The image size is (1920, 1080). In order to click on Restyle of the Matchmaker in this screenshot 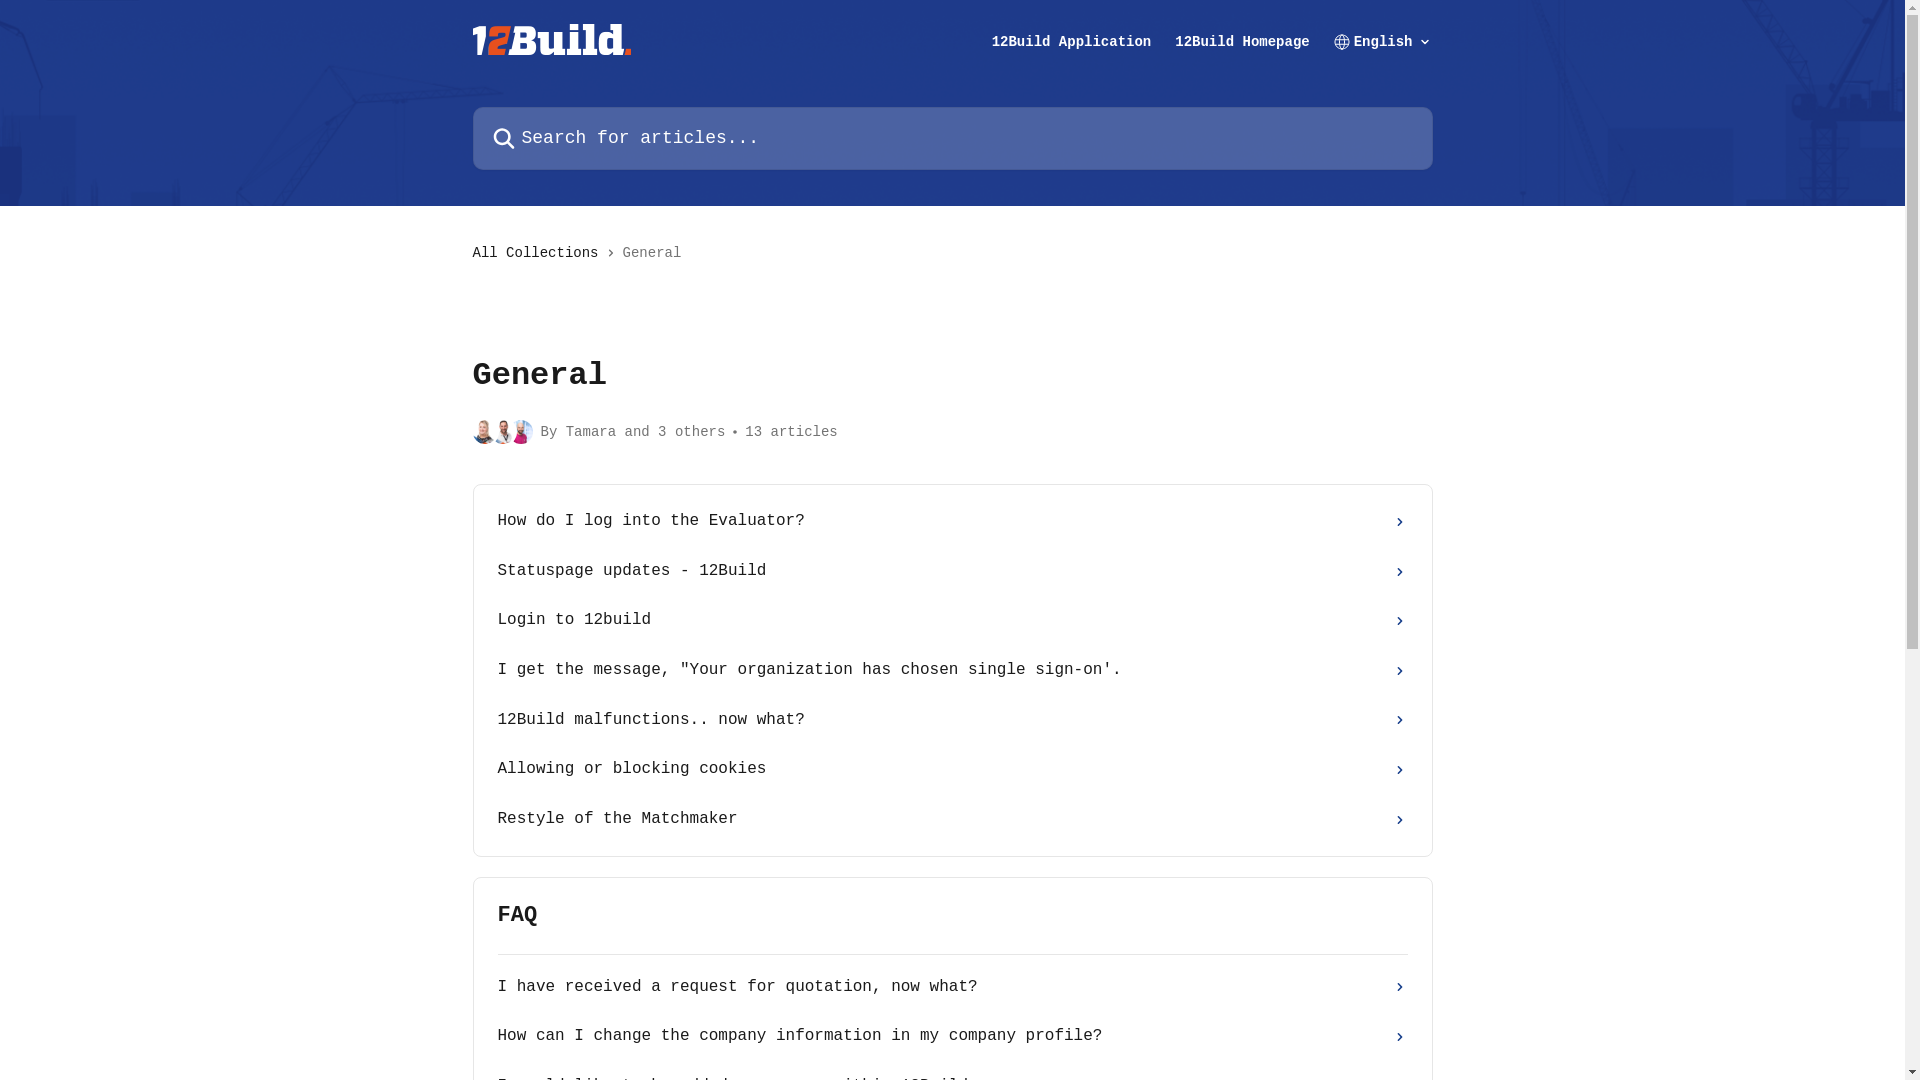, I will do `click(953, 820)`.